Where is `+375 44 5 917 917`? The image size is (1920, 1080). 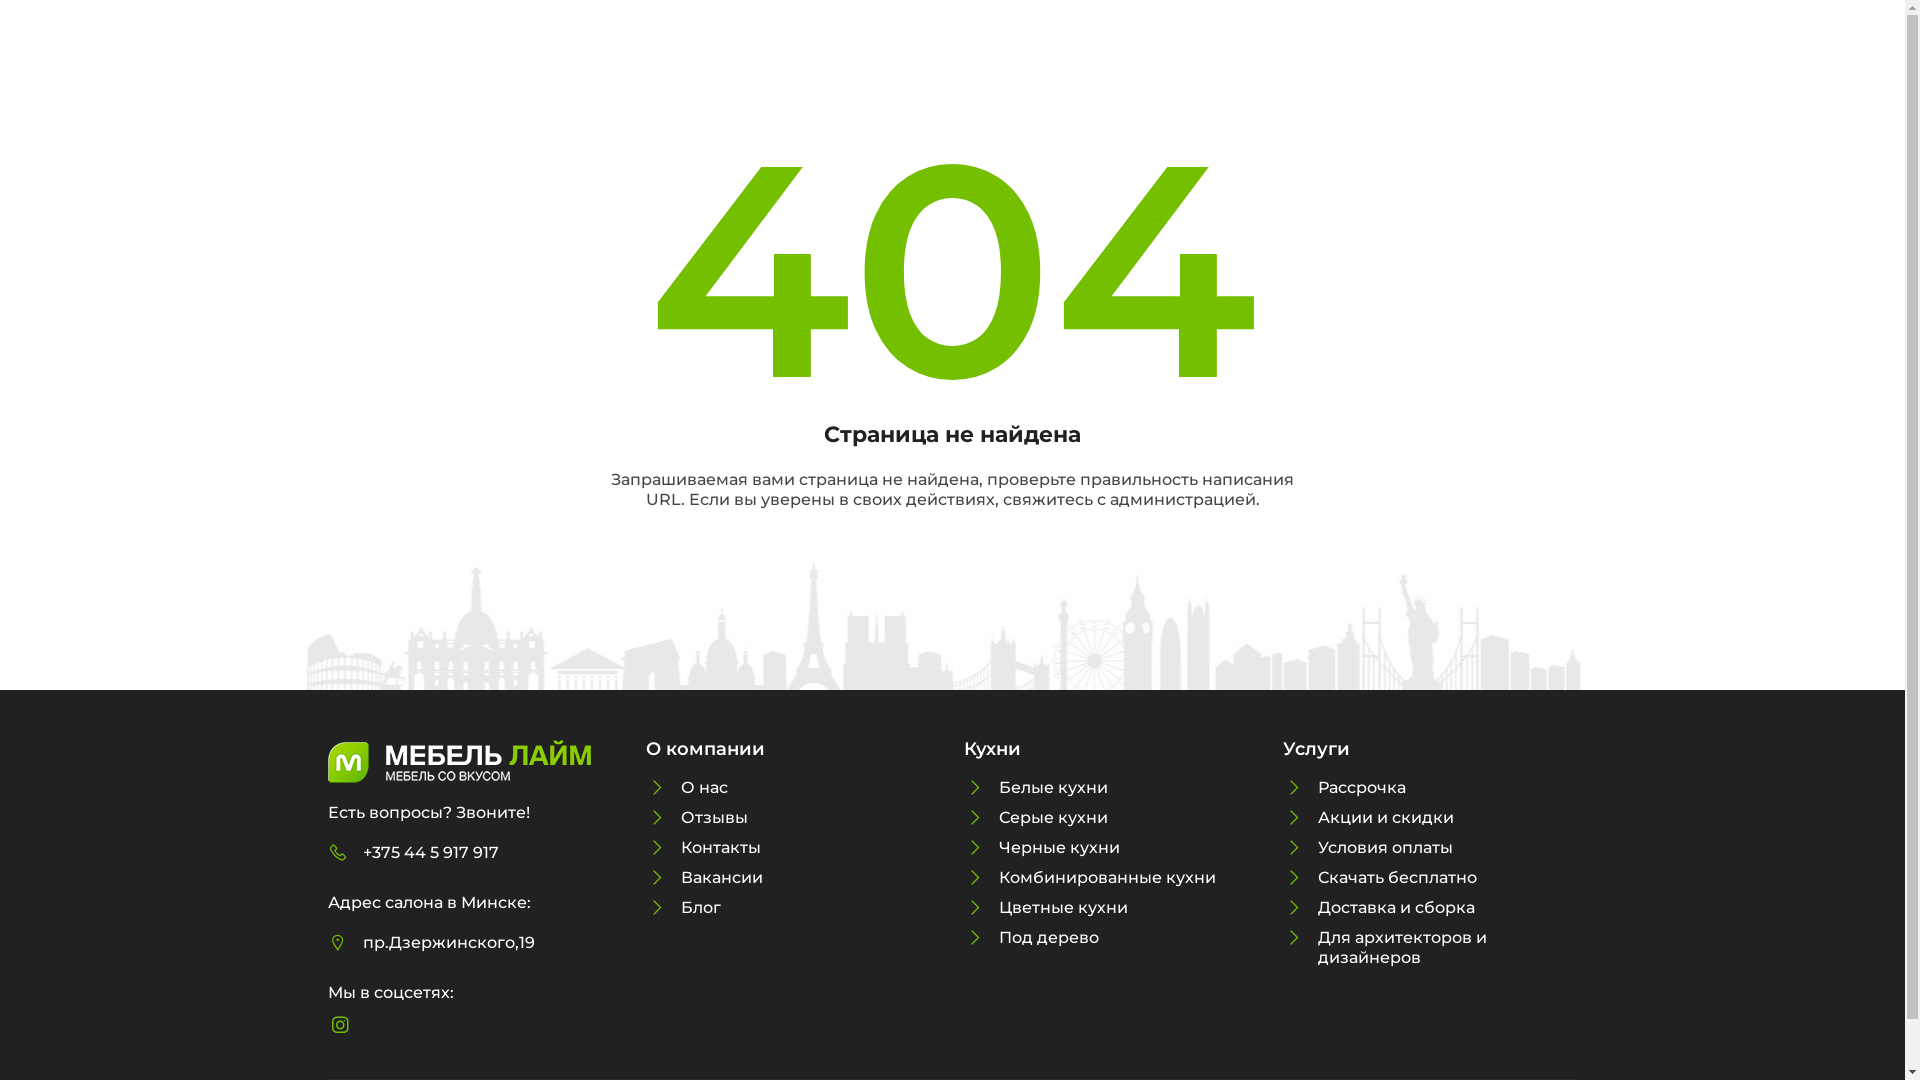 +375 44 5 917 917 is located at coordinates (430, 852).